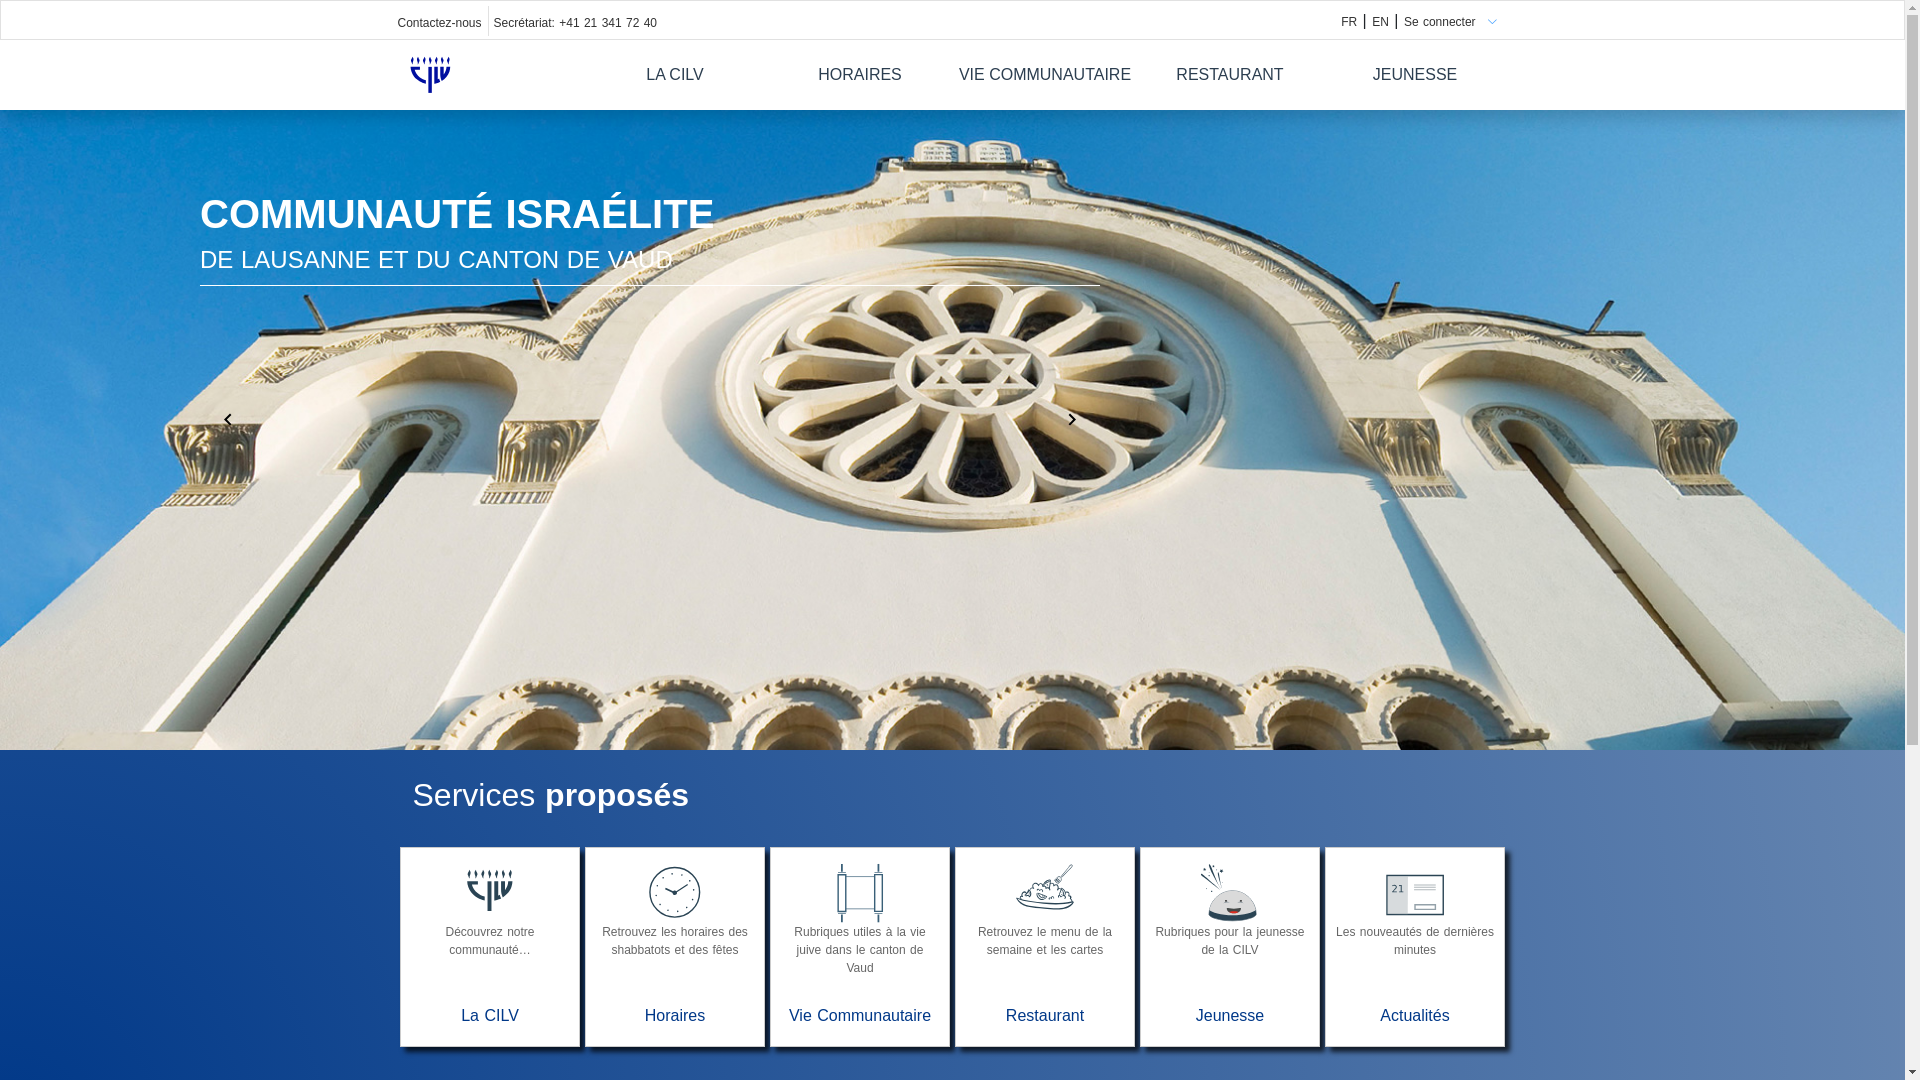 This screenshot has width=1920, height=1080. Describe the element at coordinates (1440, 22) in the screenshot. I see `Se connecter` at that location.